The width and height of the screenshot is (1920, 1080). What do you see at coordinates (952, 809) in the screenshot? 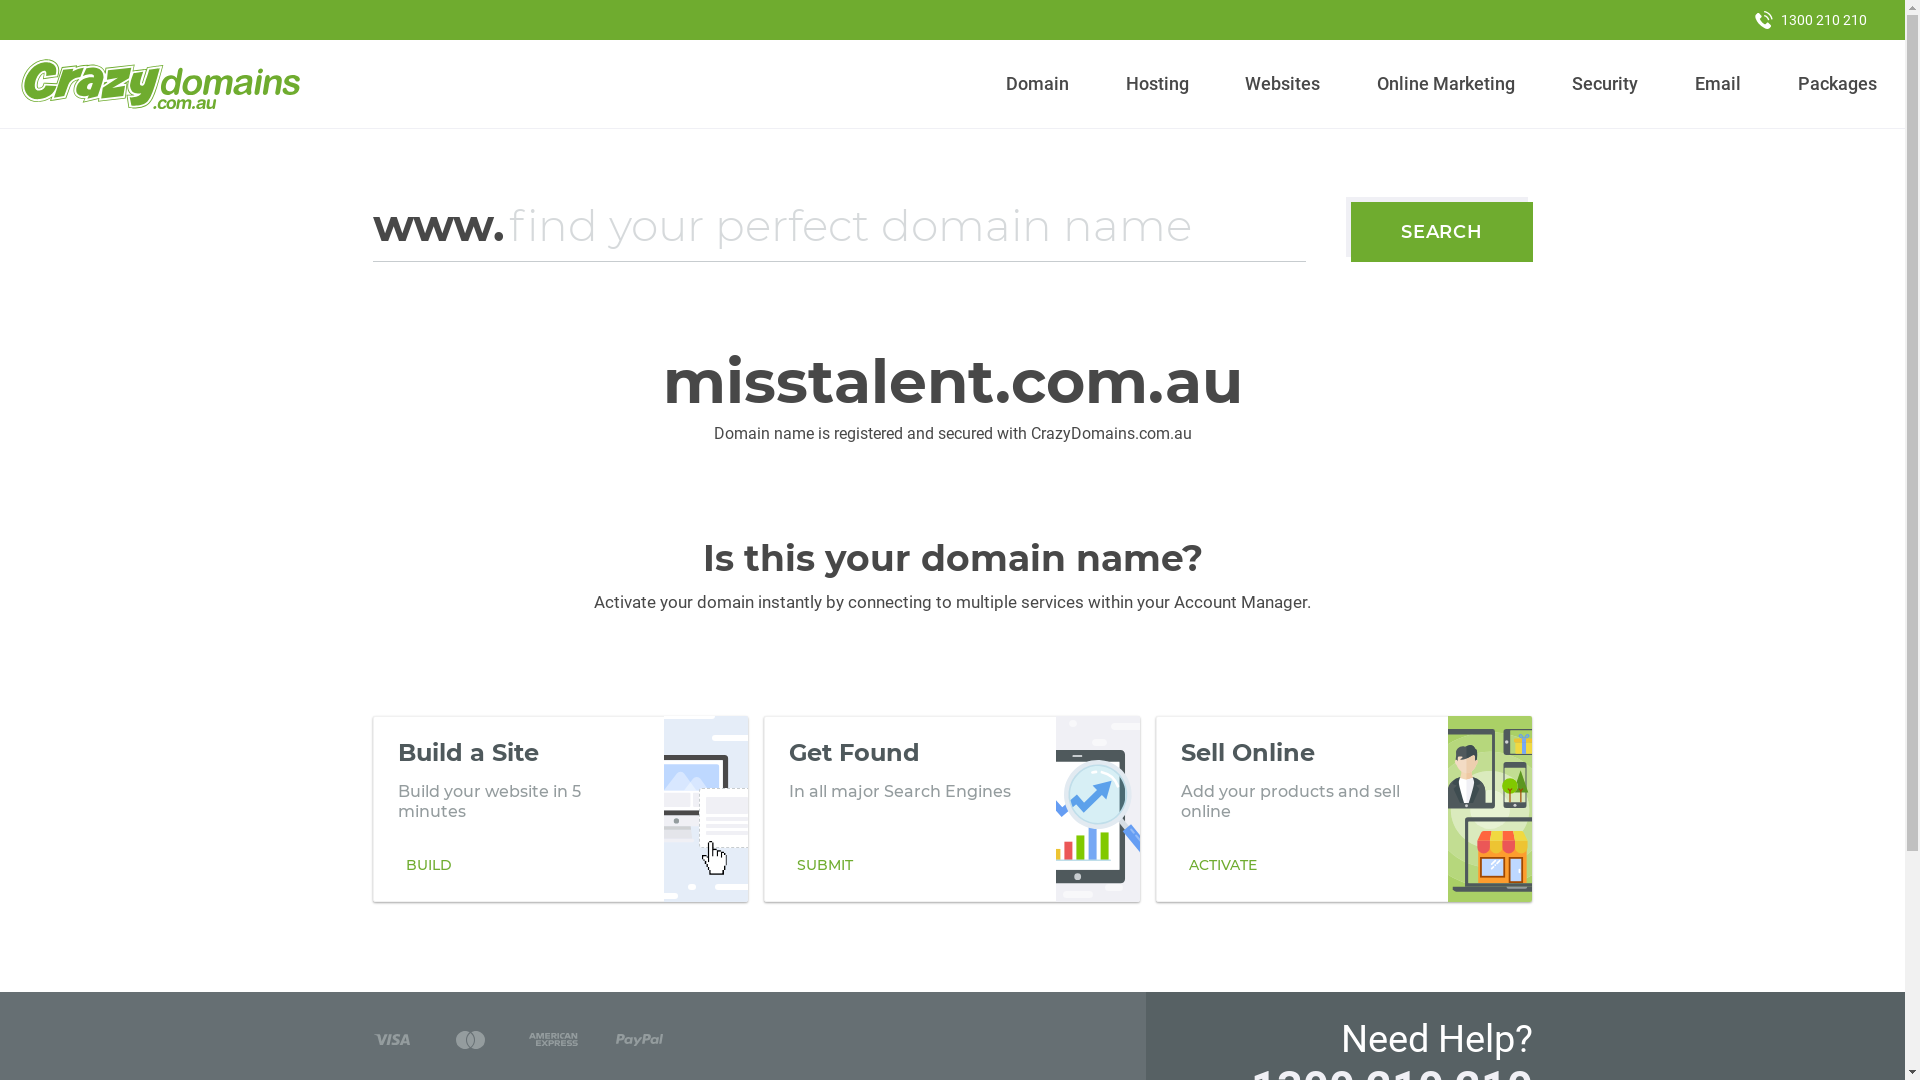
I see `Get Found
In all major Search Engines
SUBMIT` at bounding box center [952, 809].